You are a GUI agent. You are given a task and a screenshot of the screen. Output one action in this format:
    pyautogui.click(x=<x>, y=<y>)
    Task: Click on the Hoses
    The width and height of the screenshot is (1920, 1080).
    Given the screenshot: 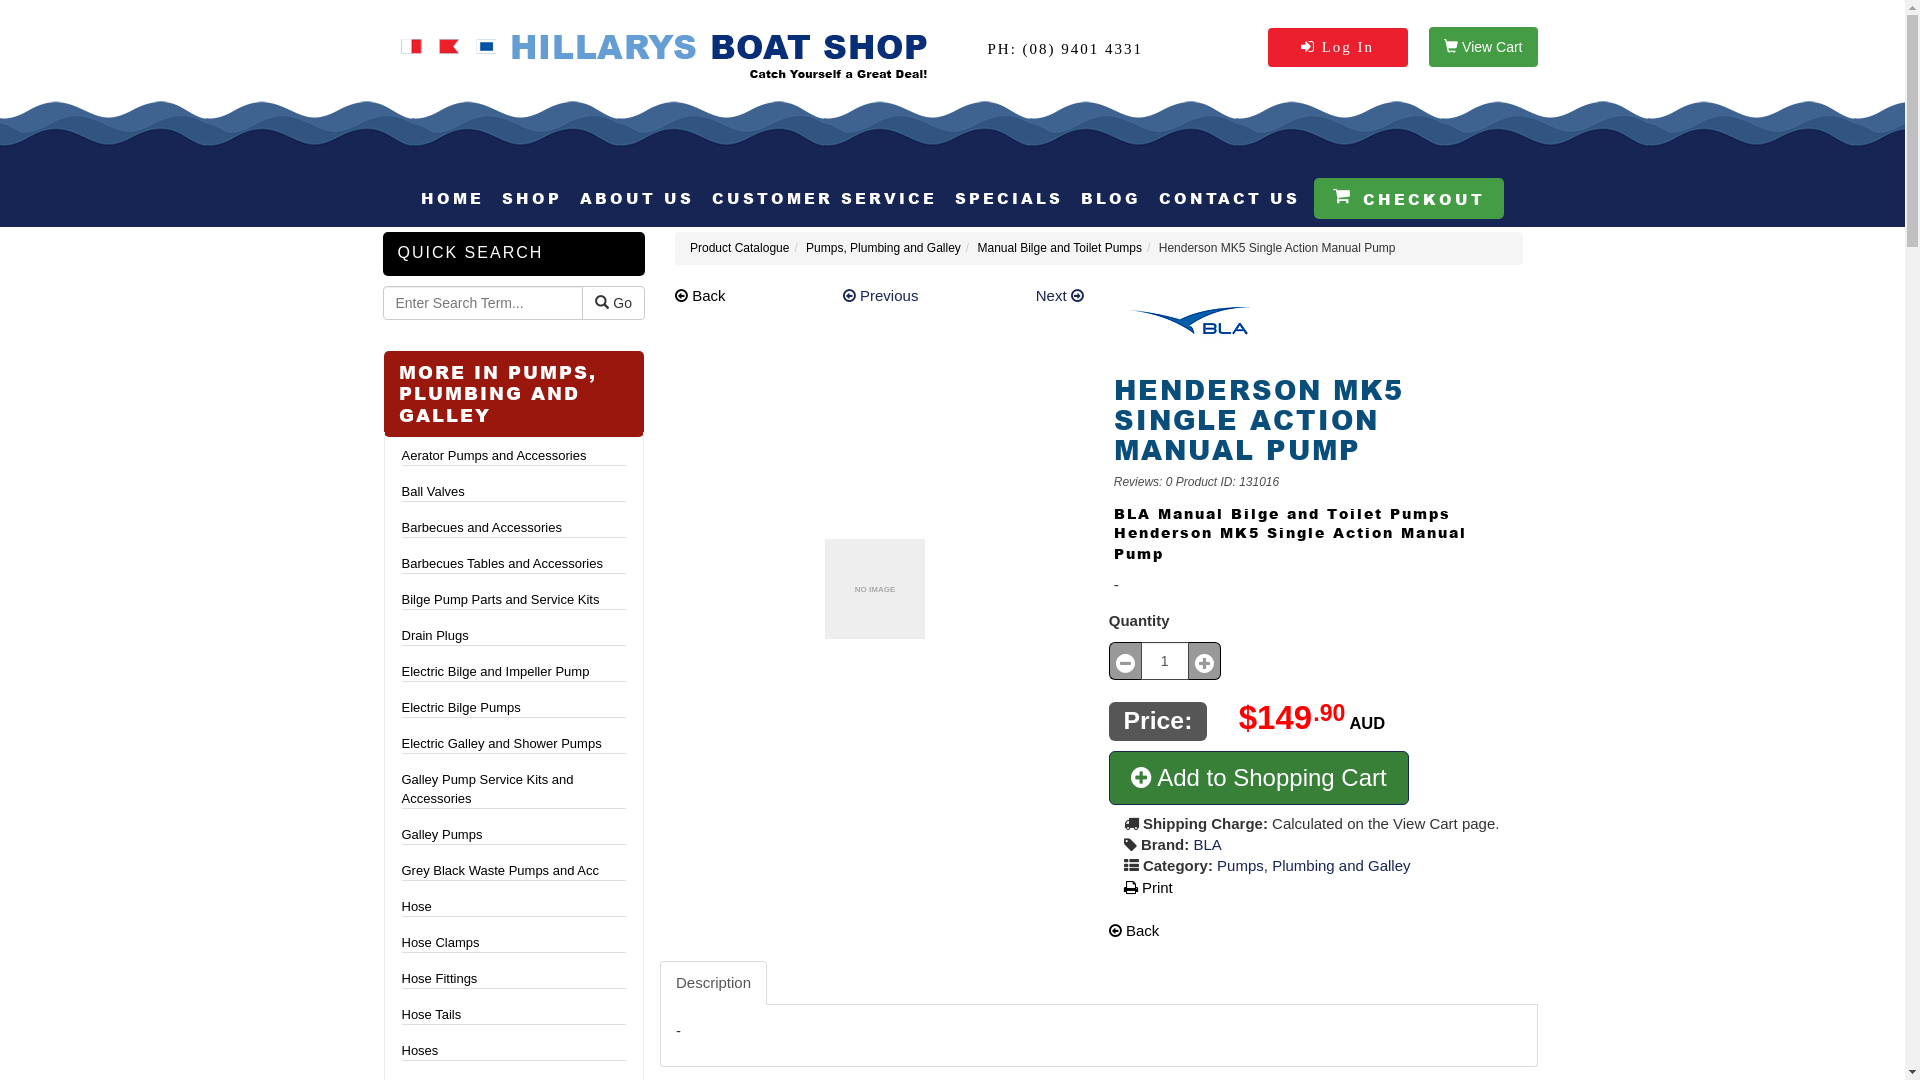 What is the action you would take?
    pyautogui.click(x=514, y=1051)
    